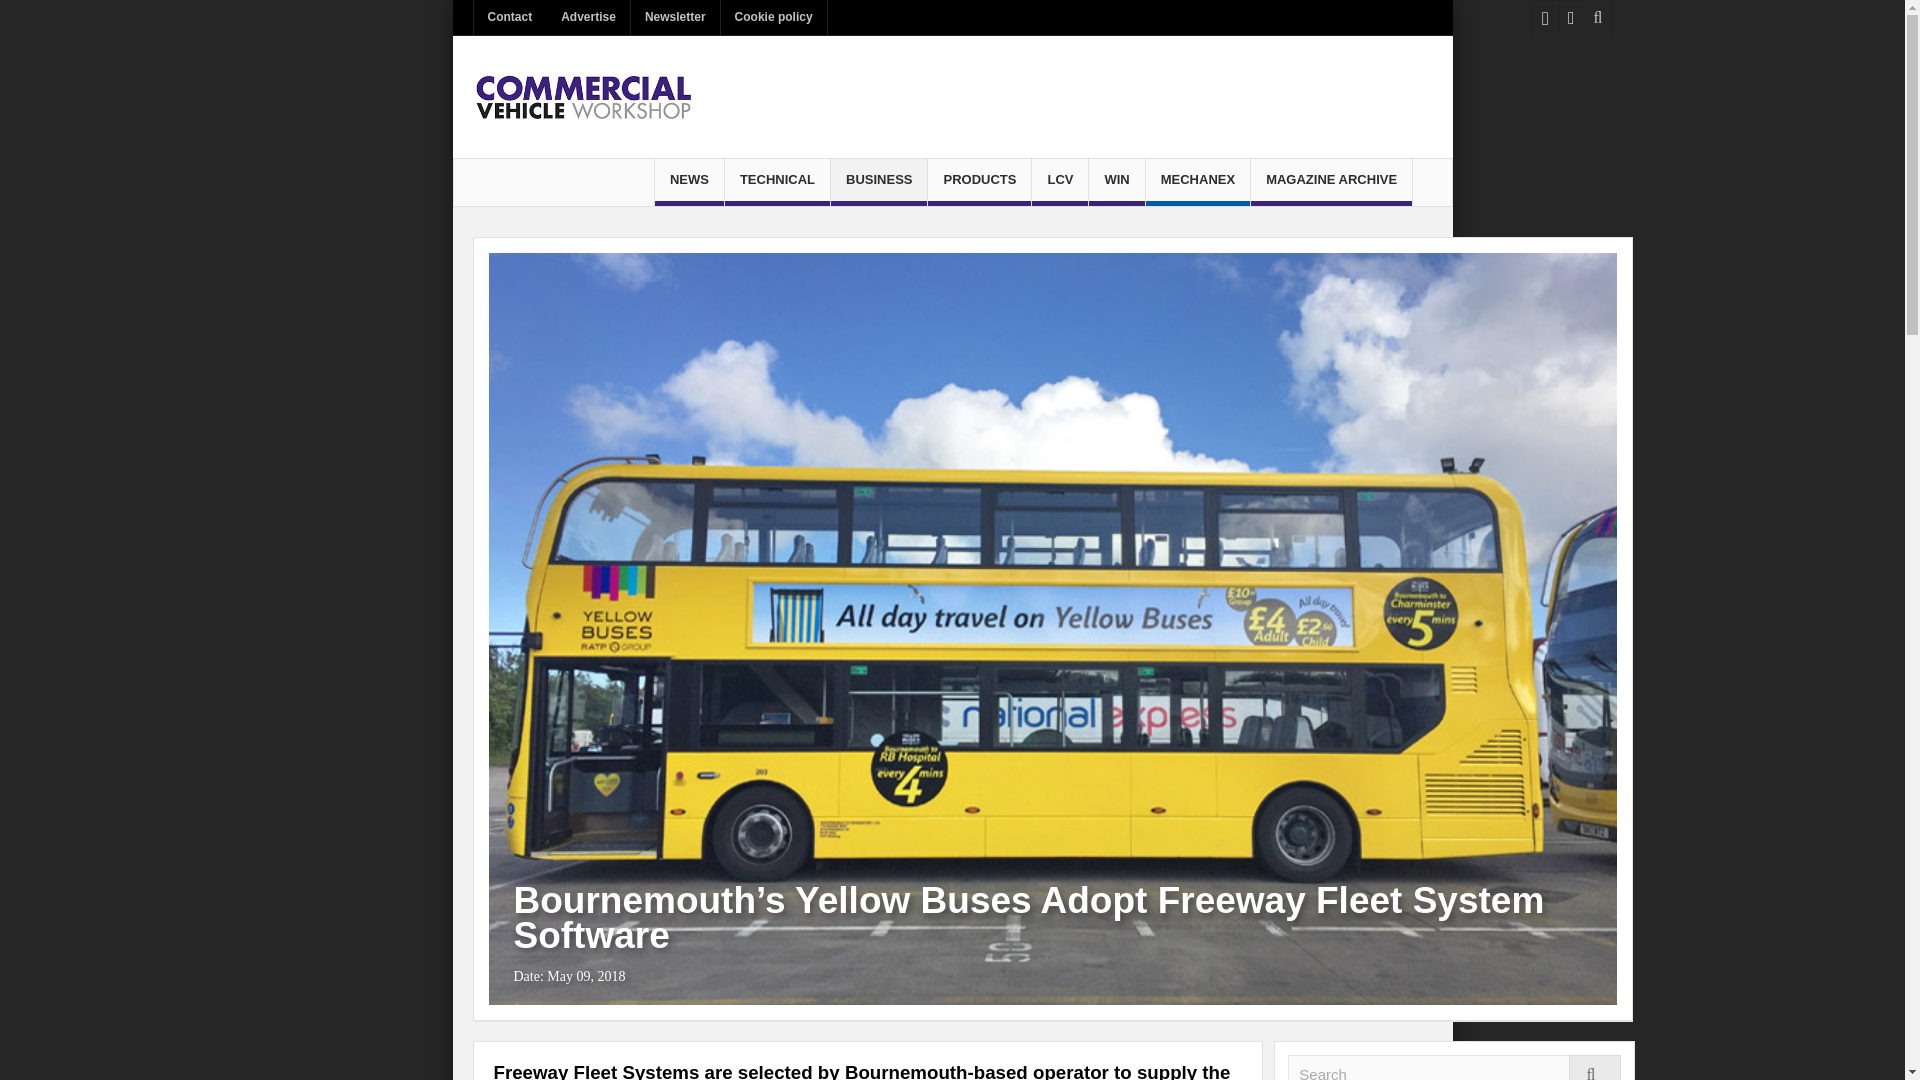 The width and height of the screenshot is (1920, 1080). I want to click on Newsletter, so click(676, 17).